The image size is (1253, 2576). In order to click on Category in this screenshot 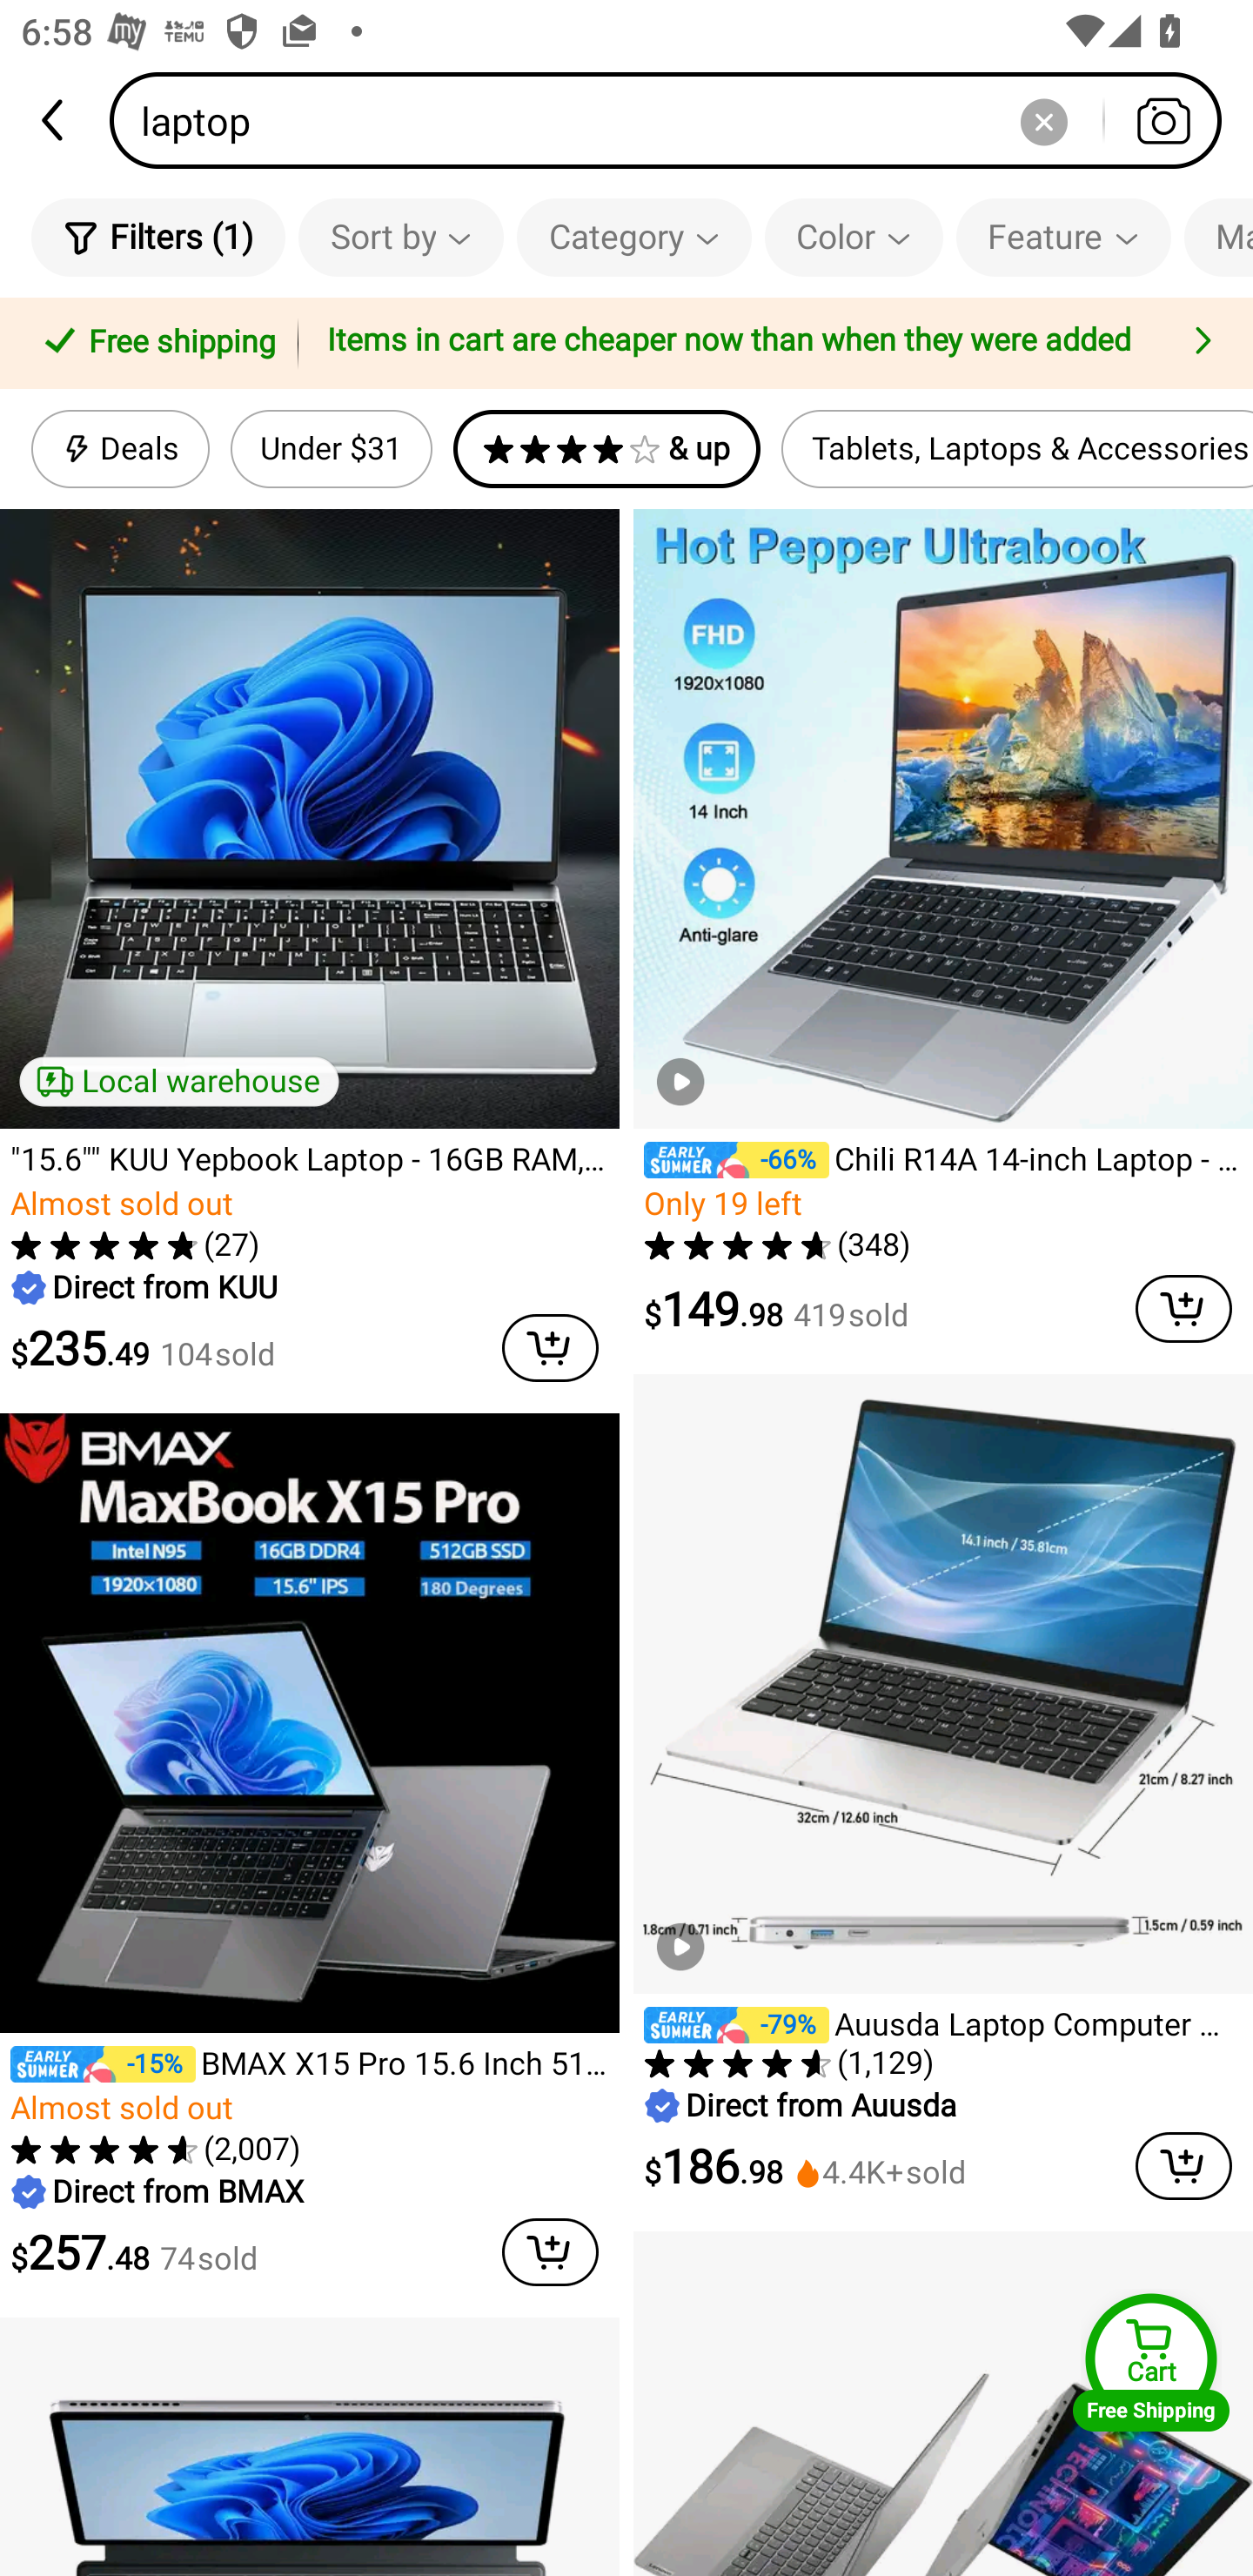, I will do `click(633, 237)`.